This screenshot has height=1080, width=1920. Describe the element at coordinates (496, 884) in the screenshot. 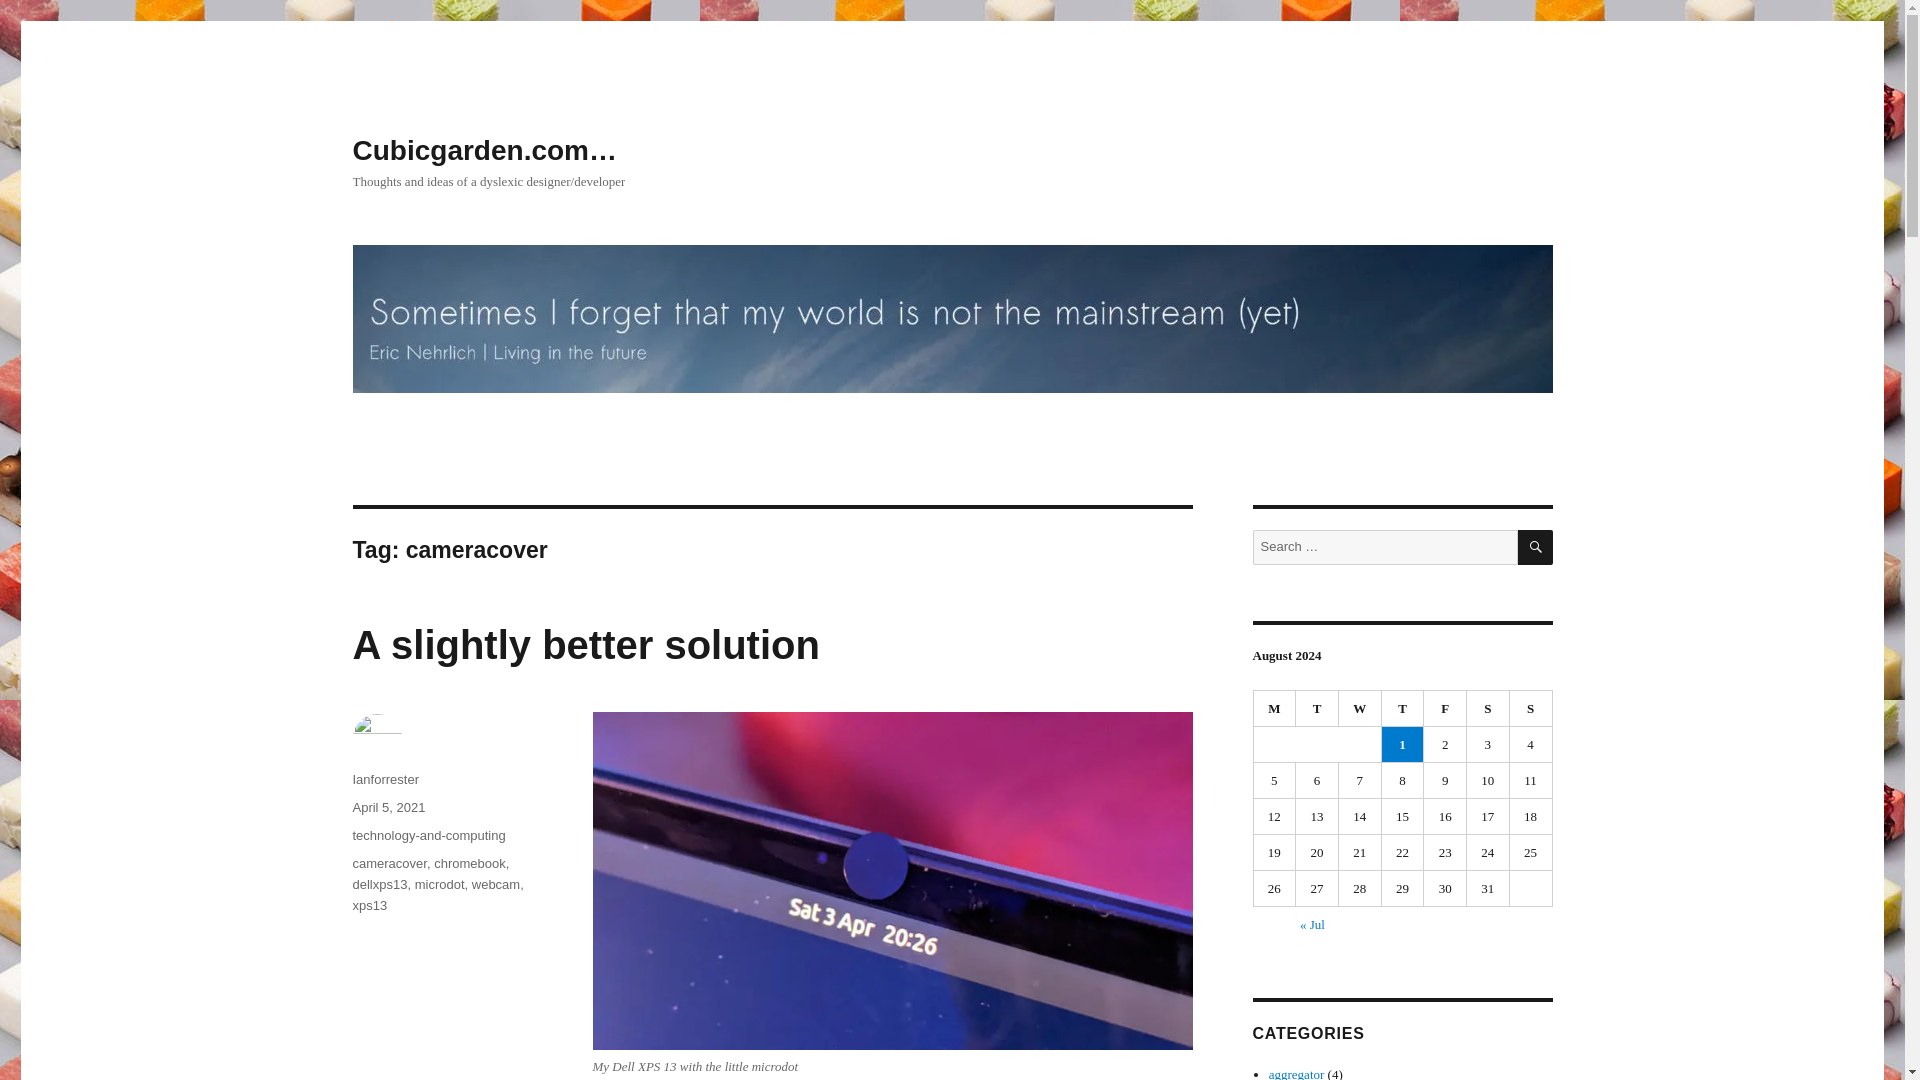

I see `webcam` at that location.